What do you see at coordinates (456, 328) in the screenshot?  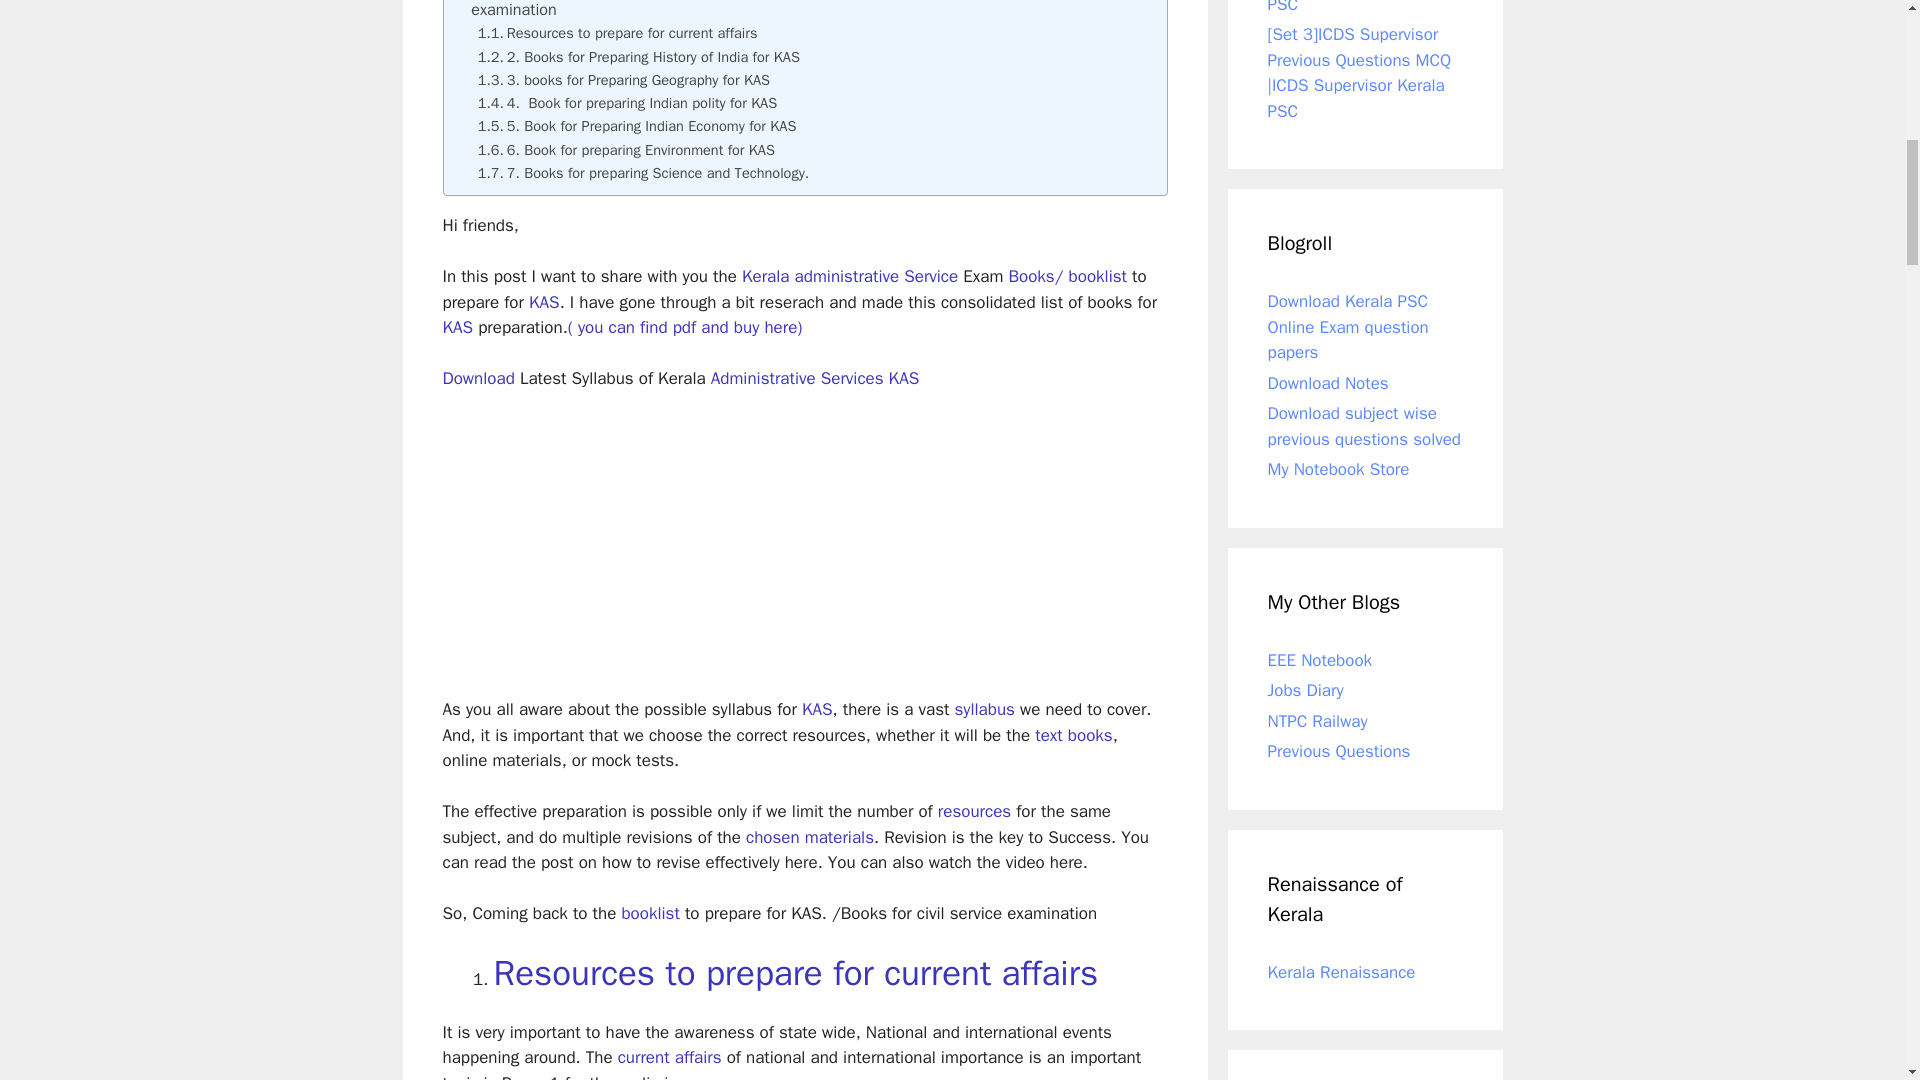 I see `KAS` at bounding box center [456, 328].